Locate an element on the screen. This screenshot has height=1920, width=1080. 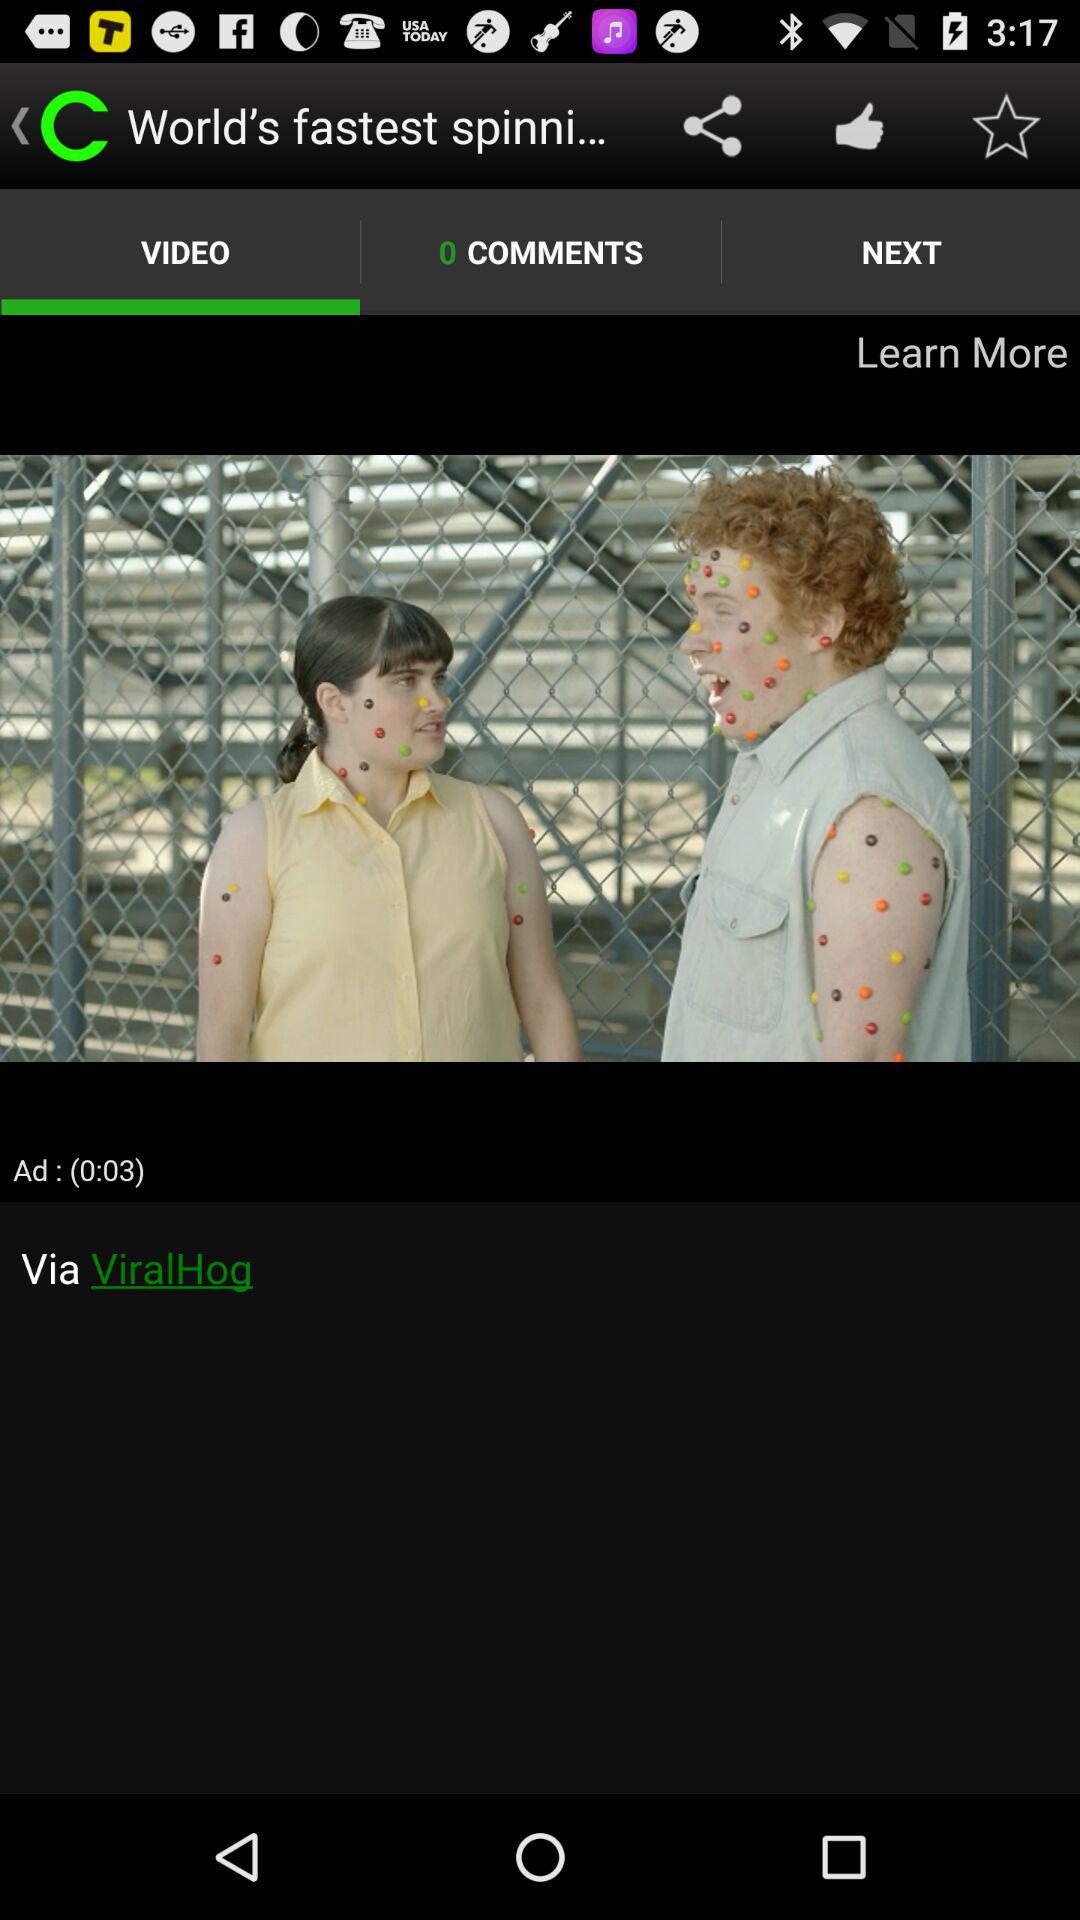
learn more is located at coordinates (540, 758).